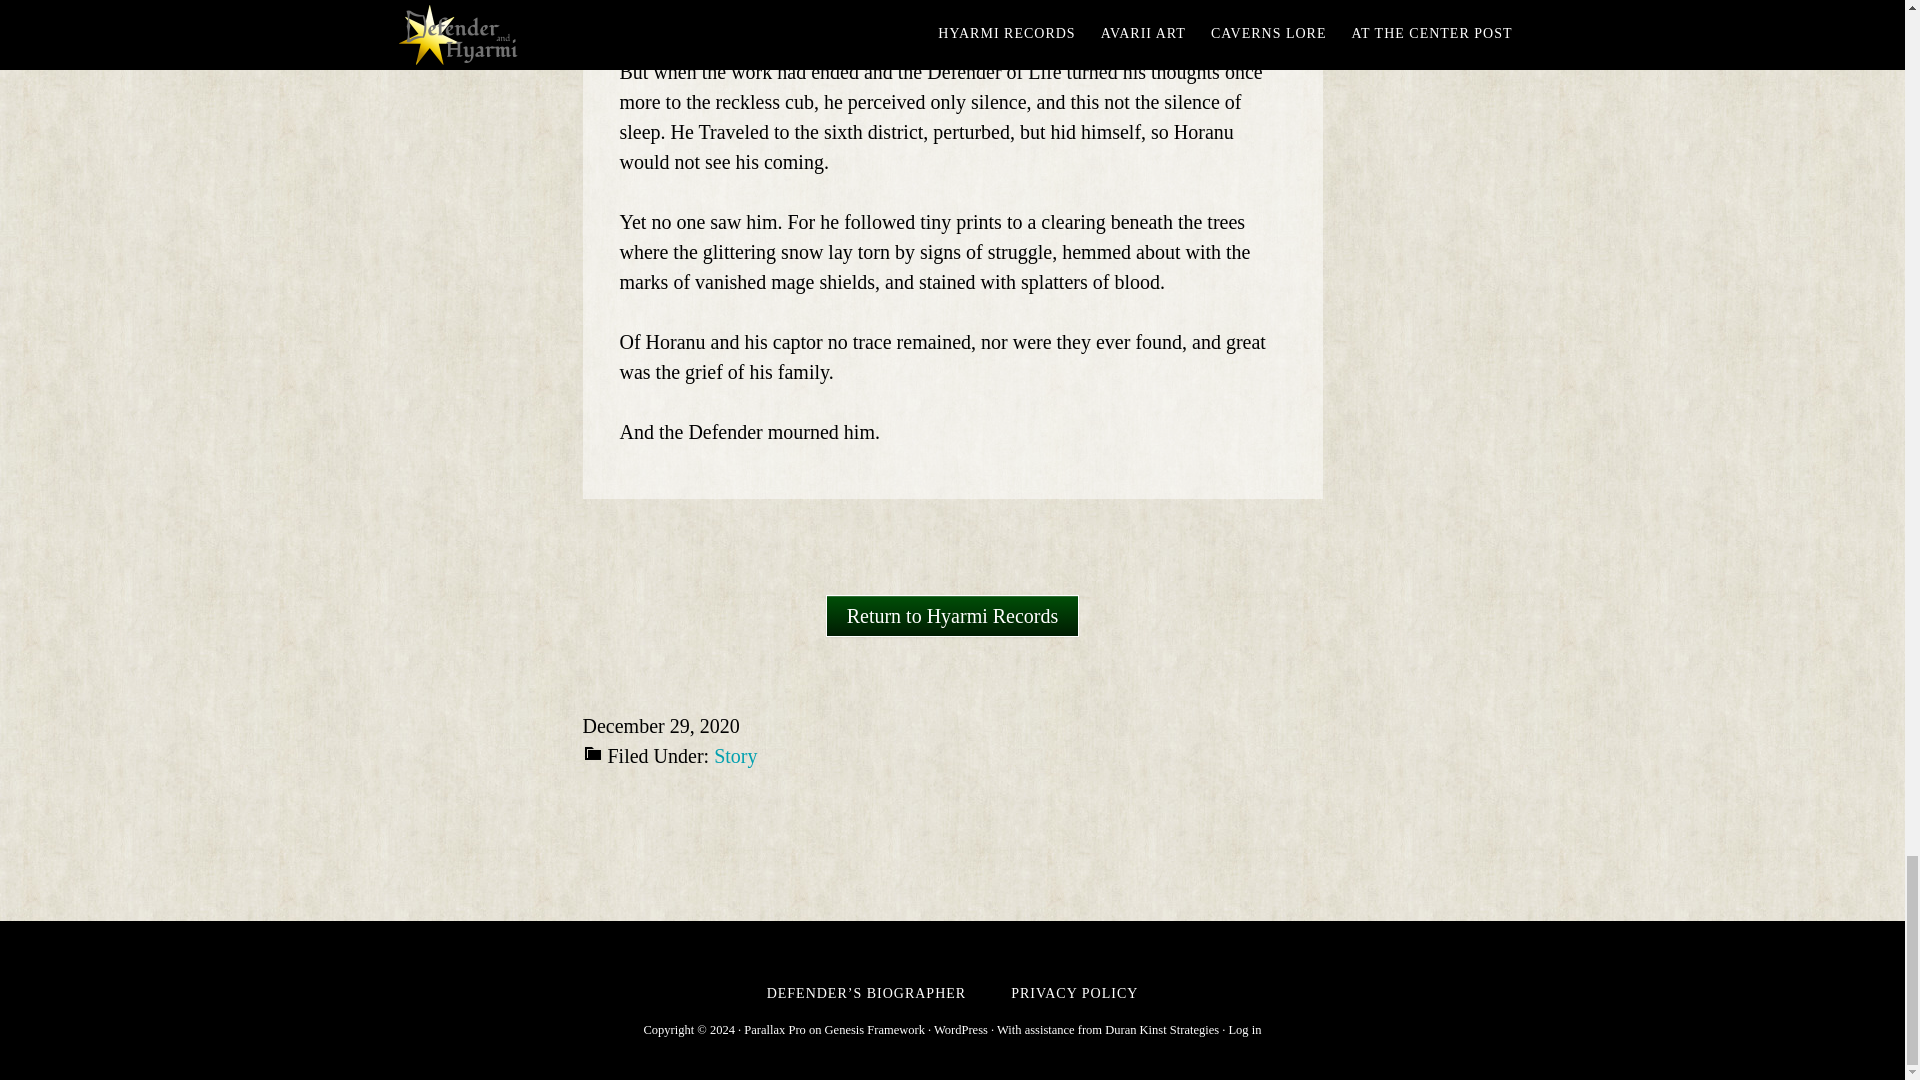 Image resolution: width=1920 pixels, height=1080 pixels. What do you see at coordinates (960, 1029) in the screenshot?
I see `WordPress` at bounding box center [960, 1029].